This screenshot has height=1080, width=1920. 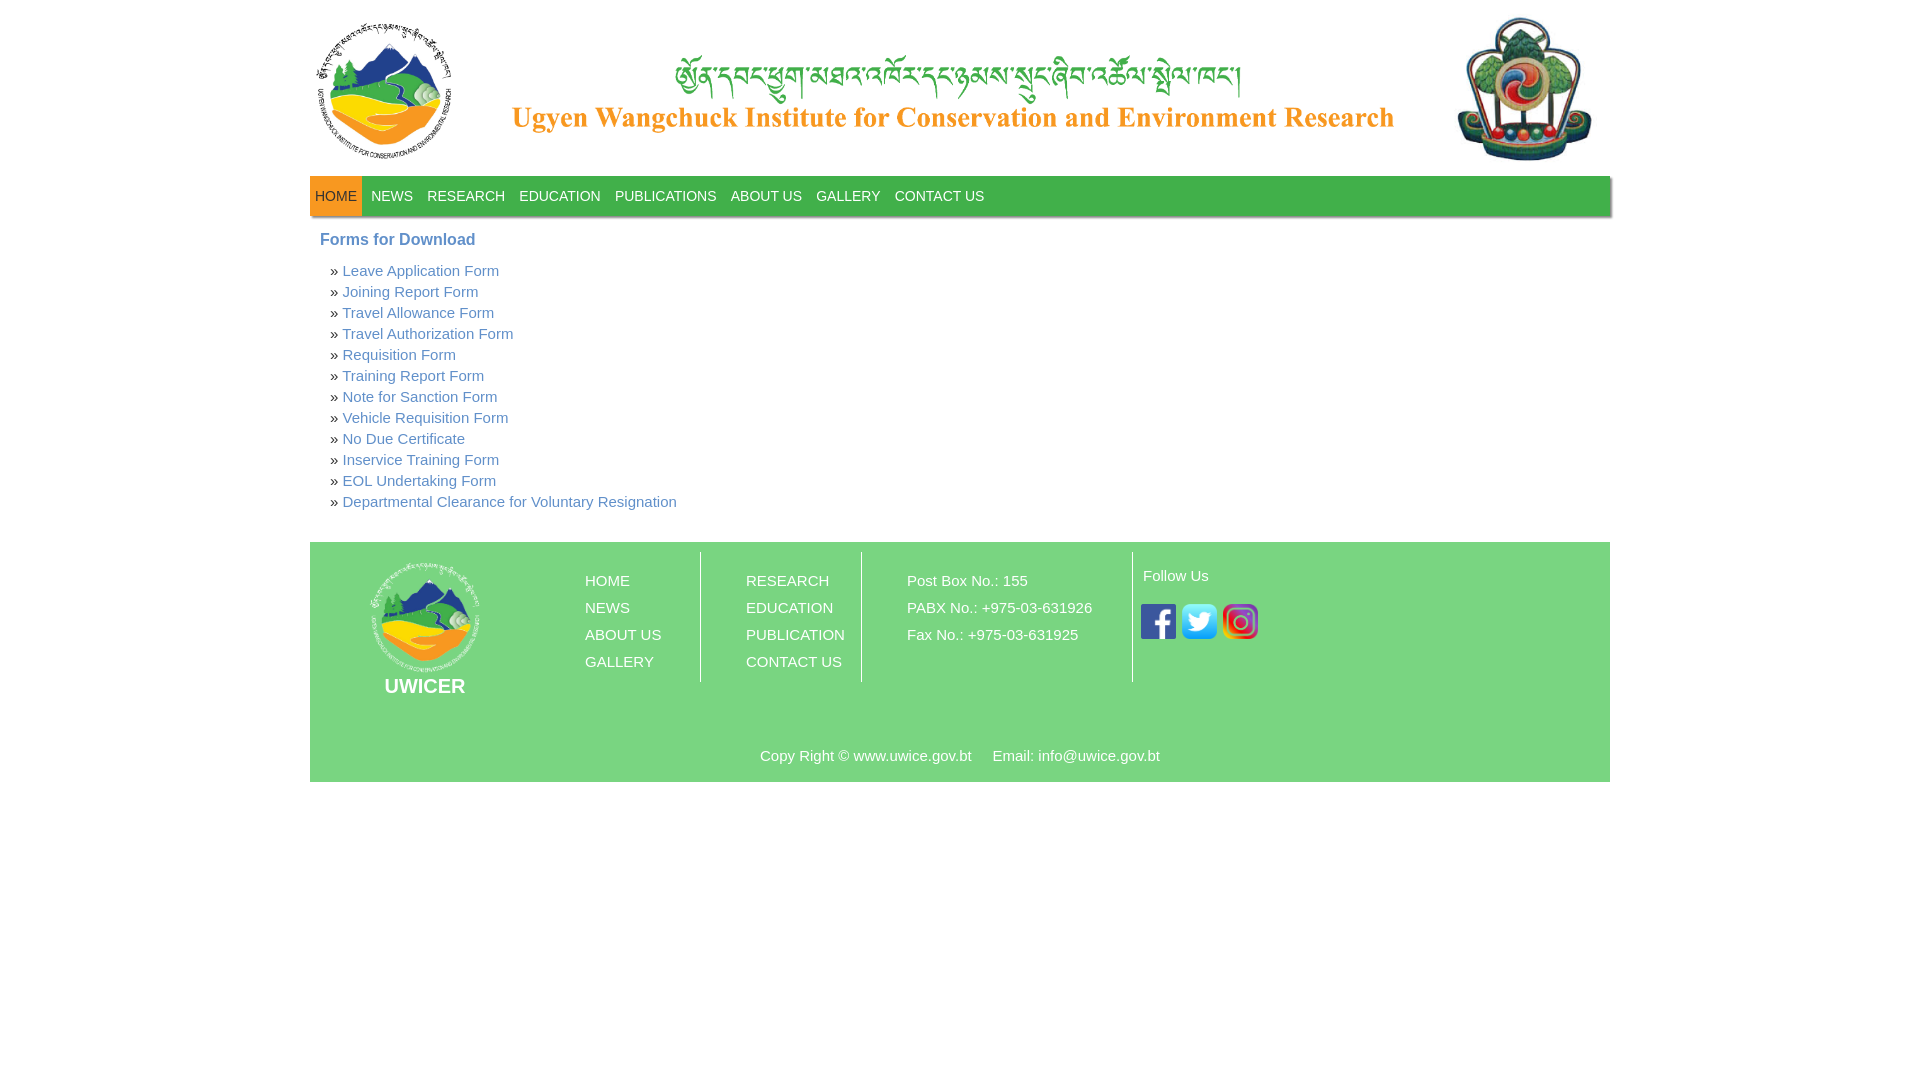 What do you see at coordinates (510, 502) in the screenshot?
I see `Departmental Clearance for Voluntary Resignation` at bounding box center [510, 502].